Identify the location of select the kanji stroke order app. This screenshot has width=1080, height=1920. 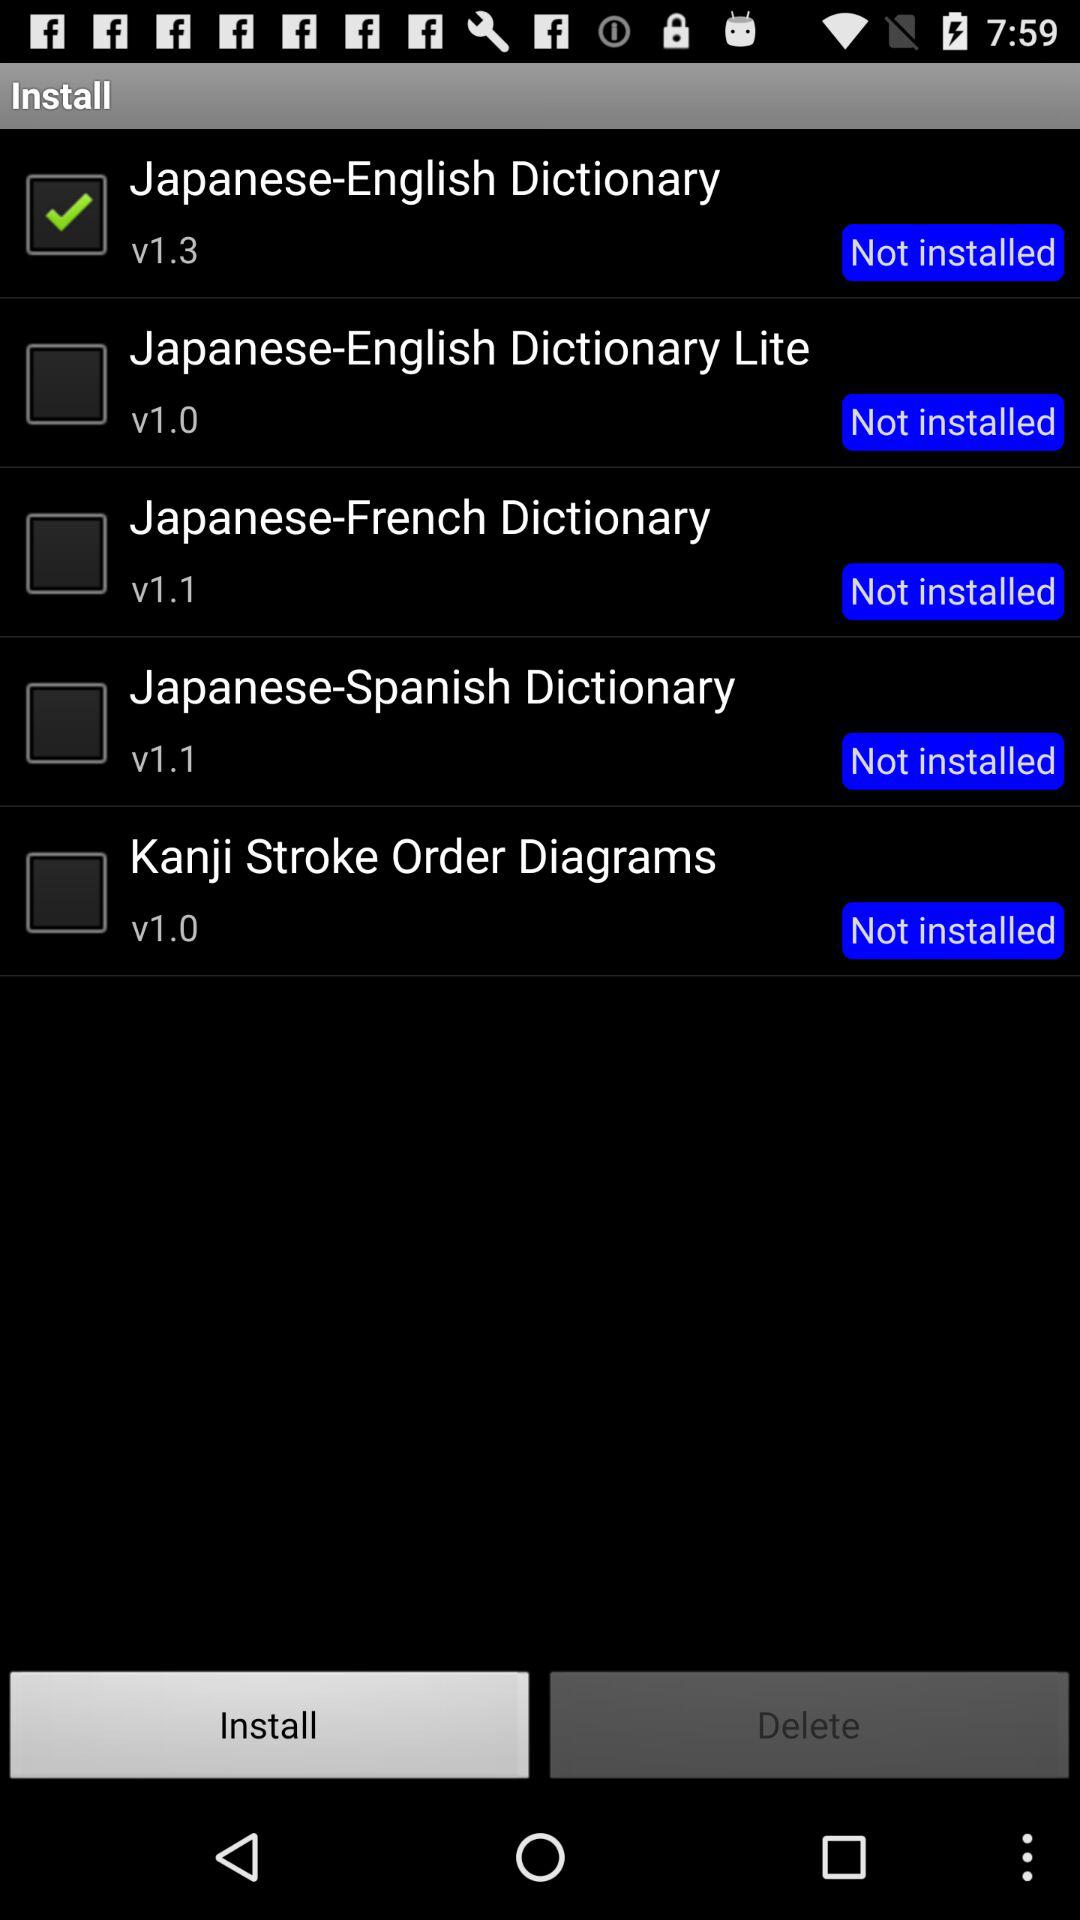
(590, 854).